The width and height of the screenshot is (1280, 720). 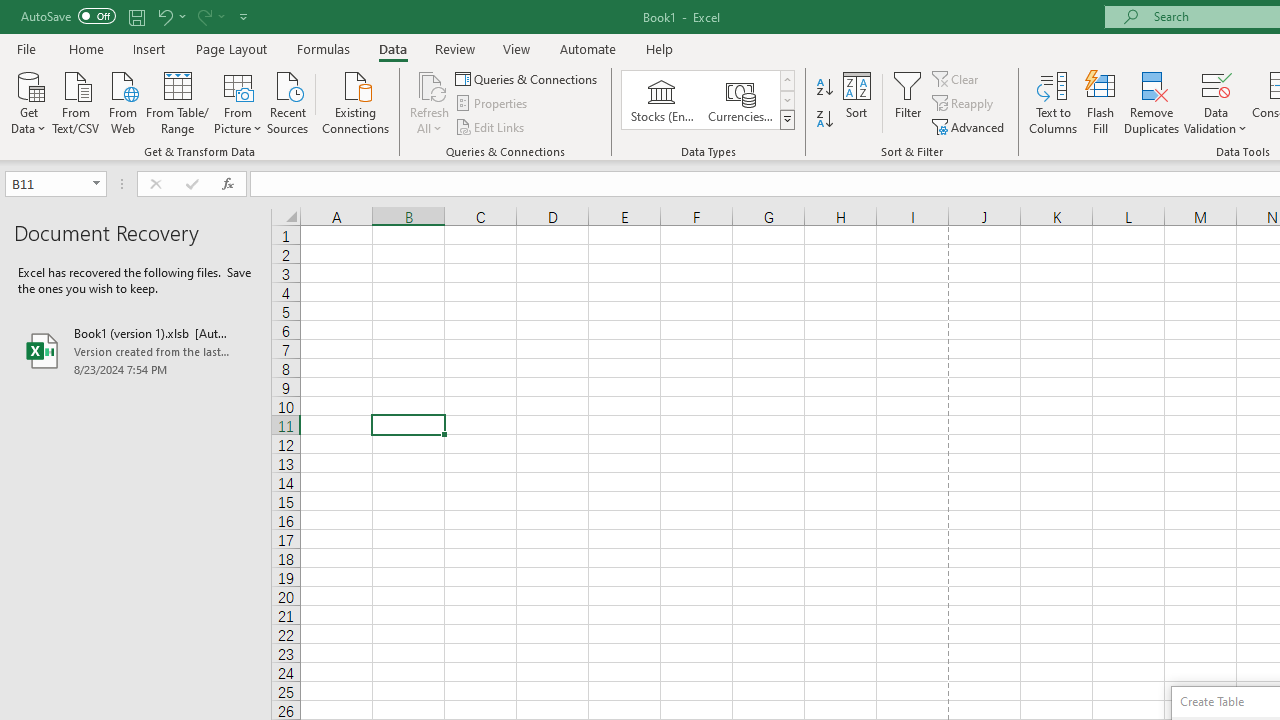 I want to click on View, so click(x=517, y=48).